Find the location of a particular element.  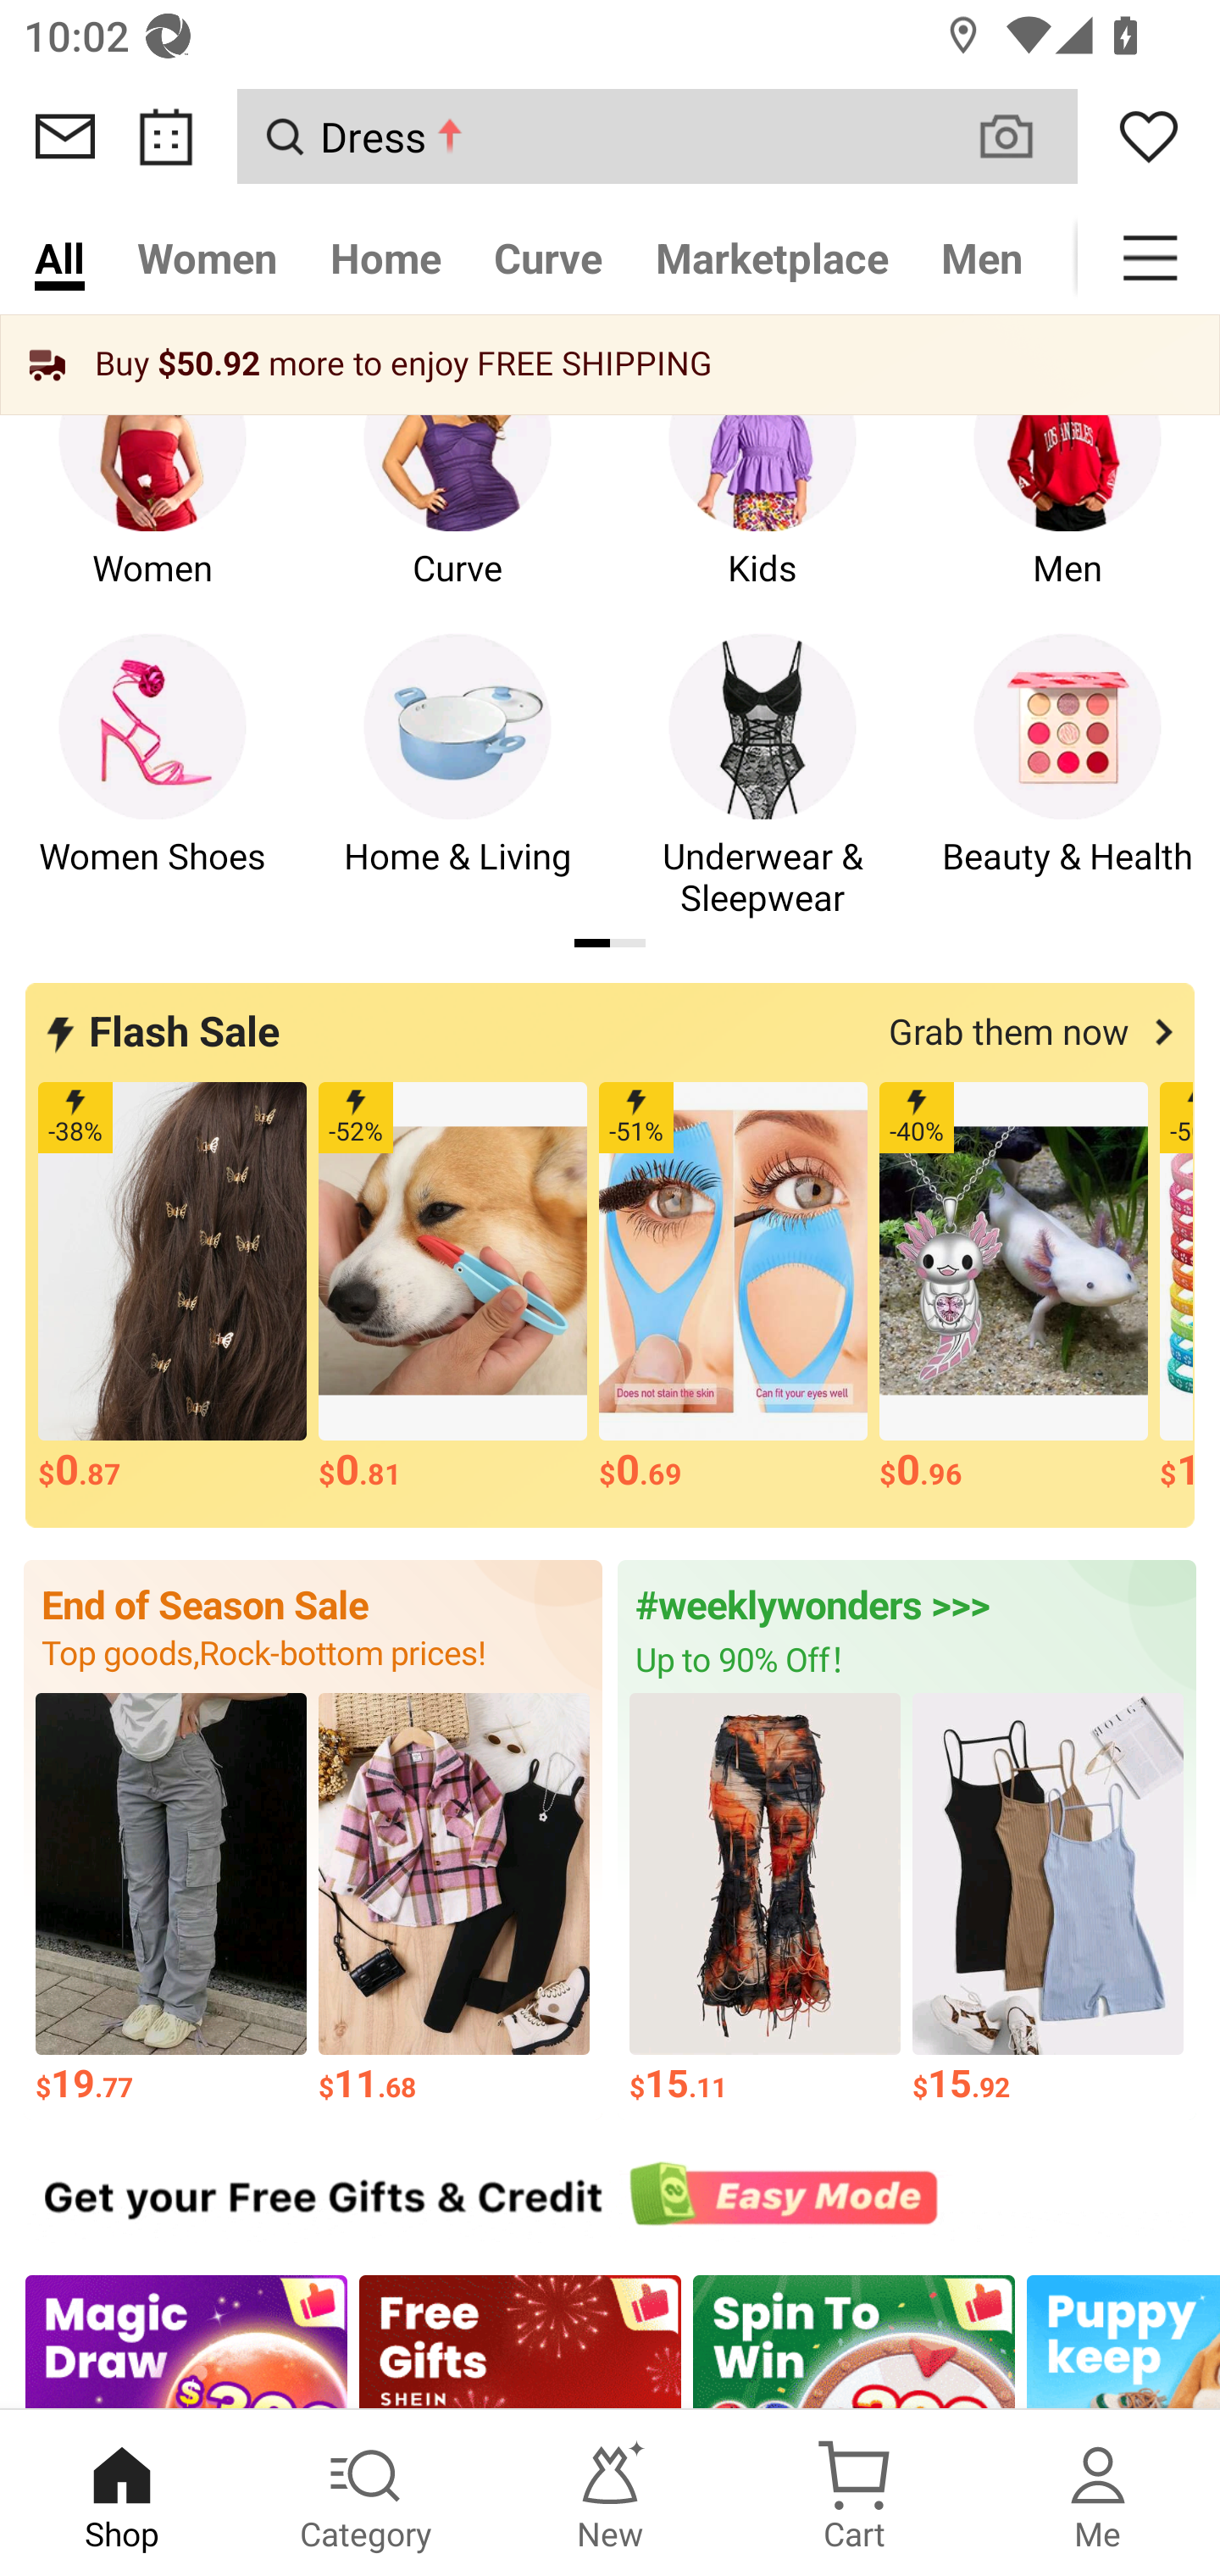

Men is located at coordinates (982, 258).